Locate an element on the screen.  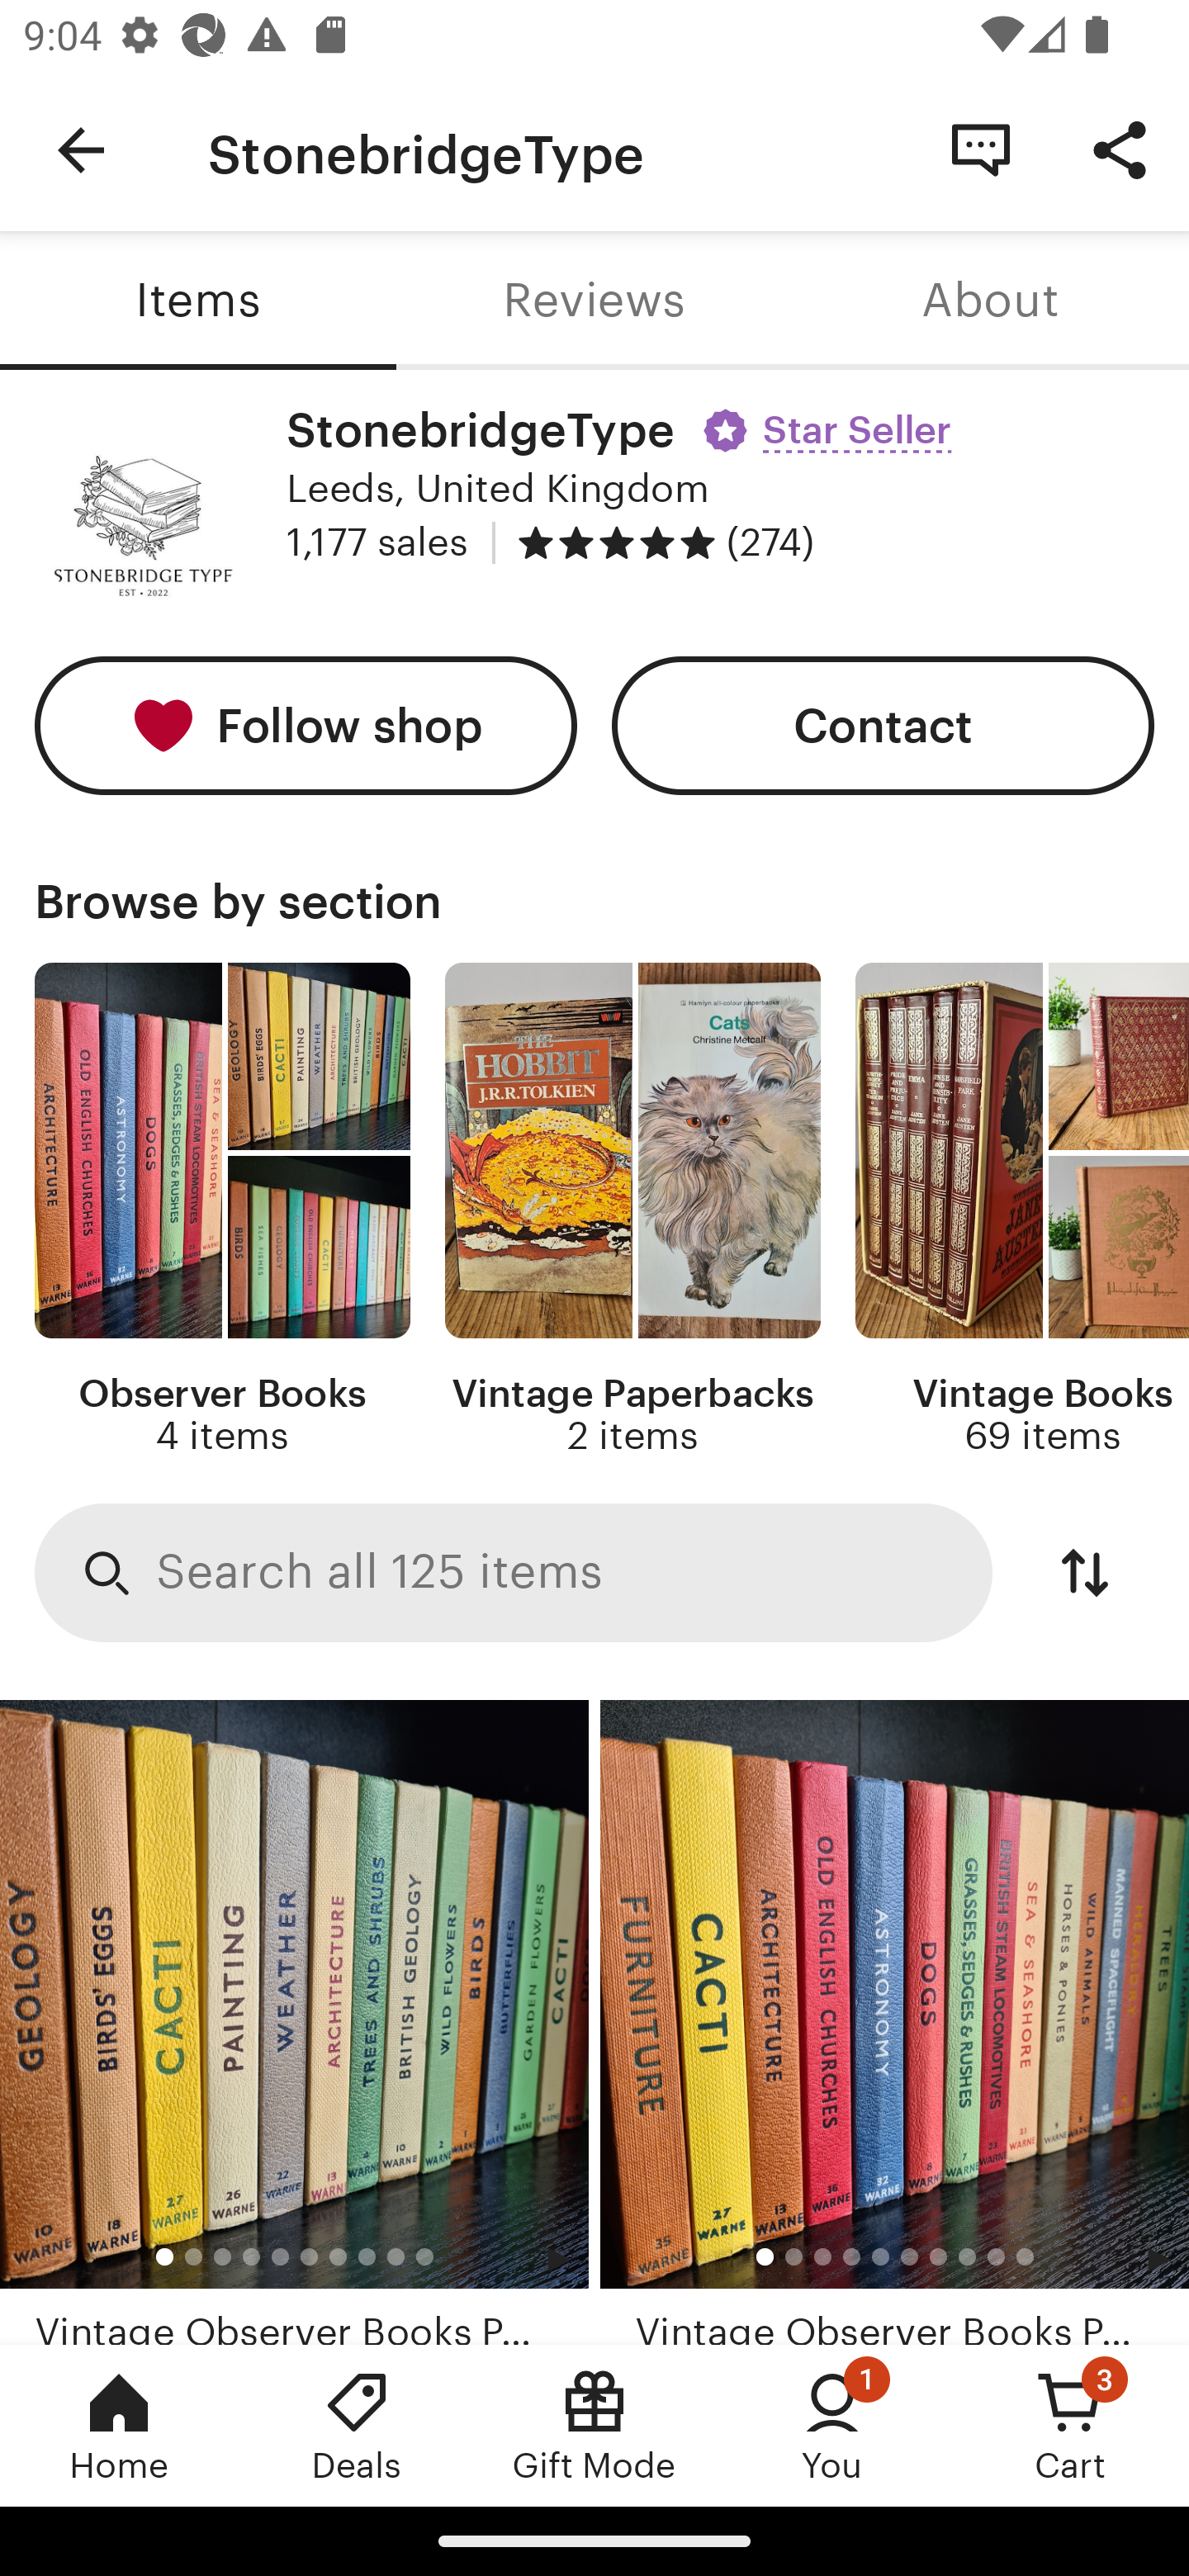
You, 1 new notification You is located at coordinates (832, 2425).